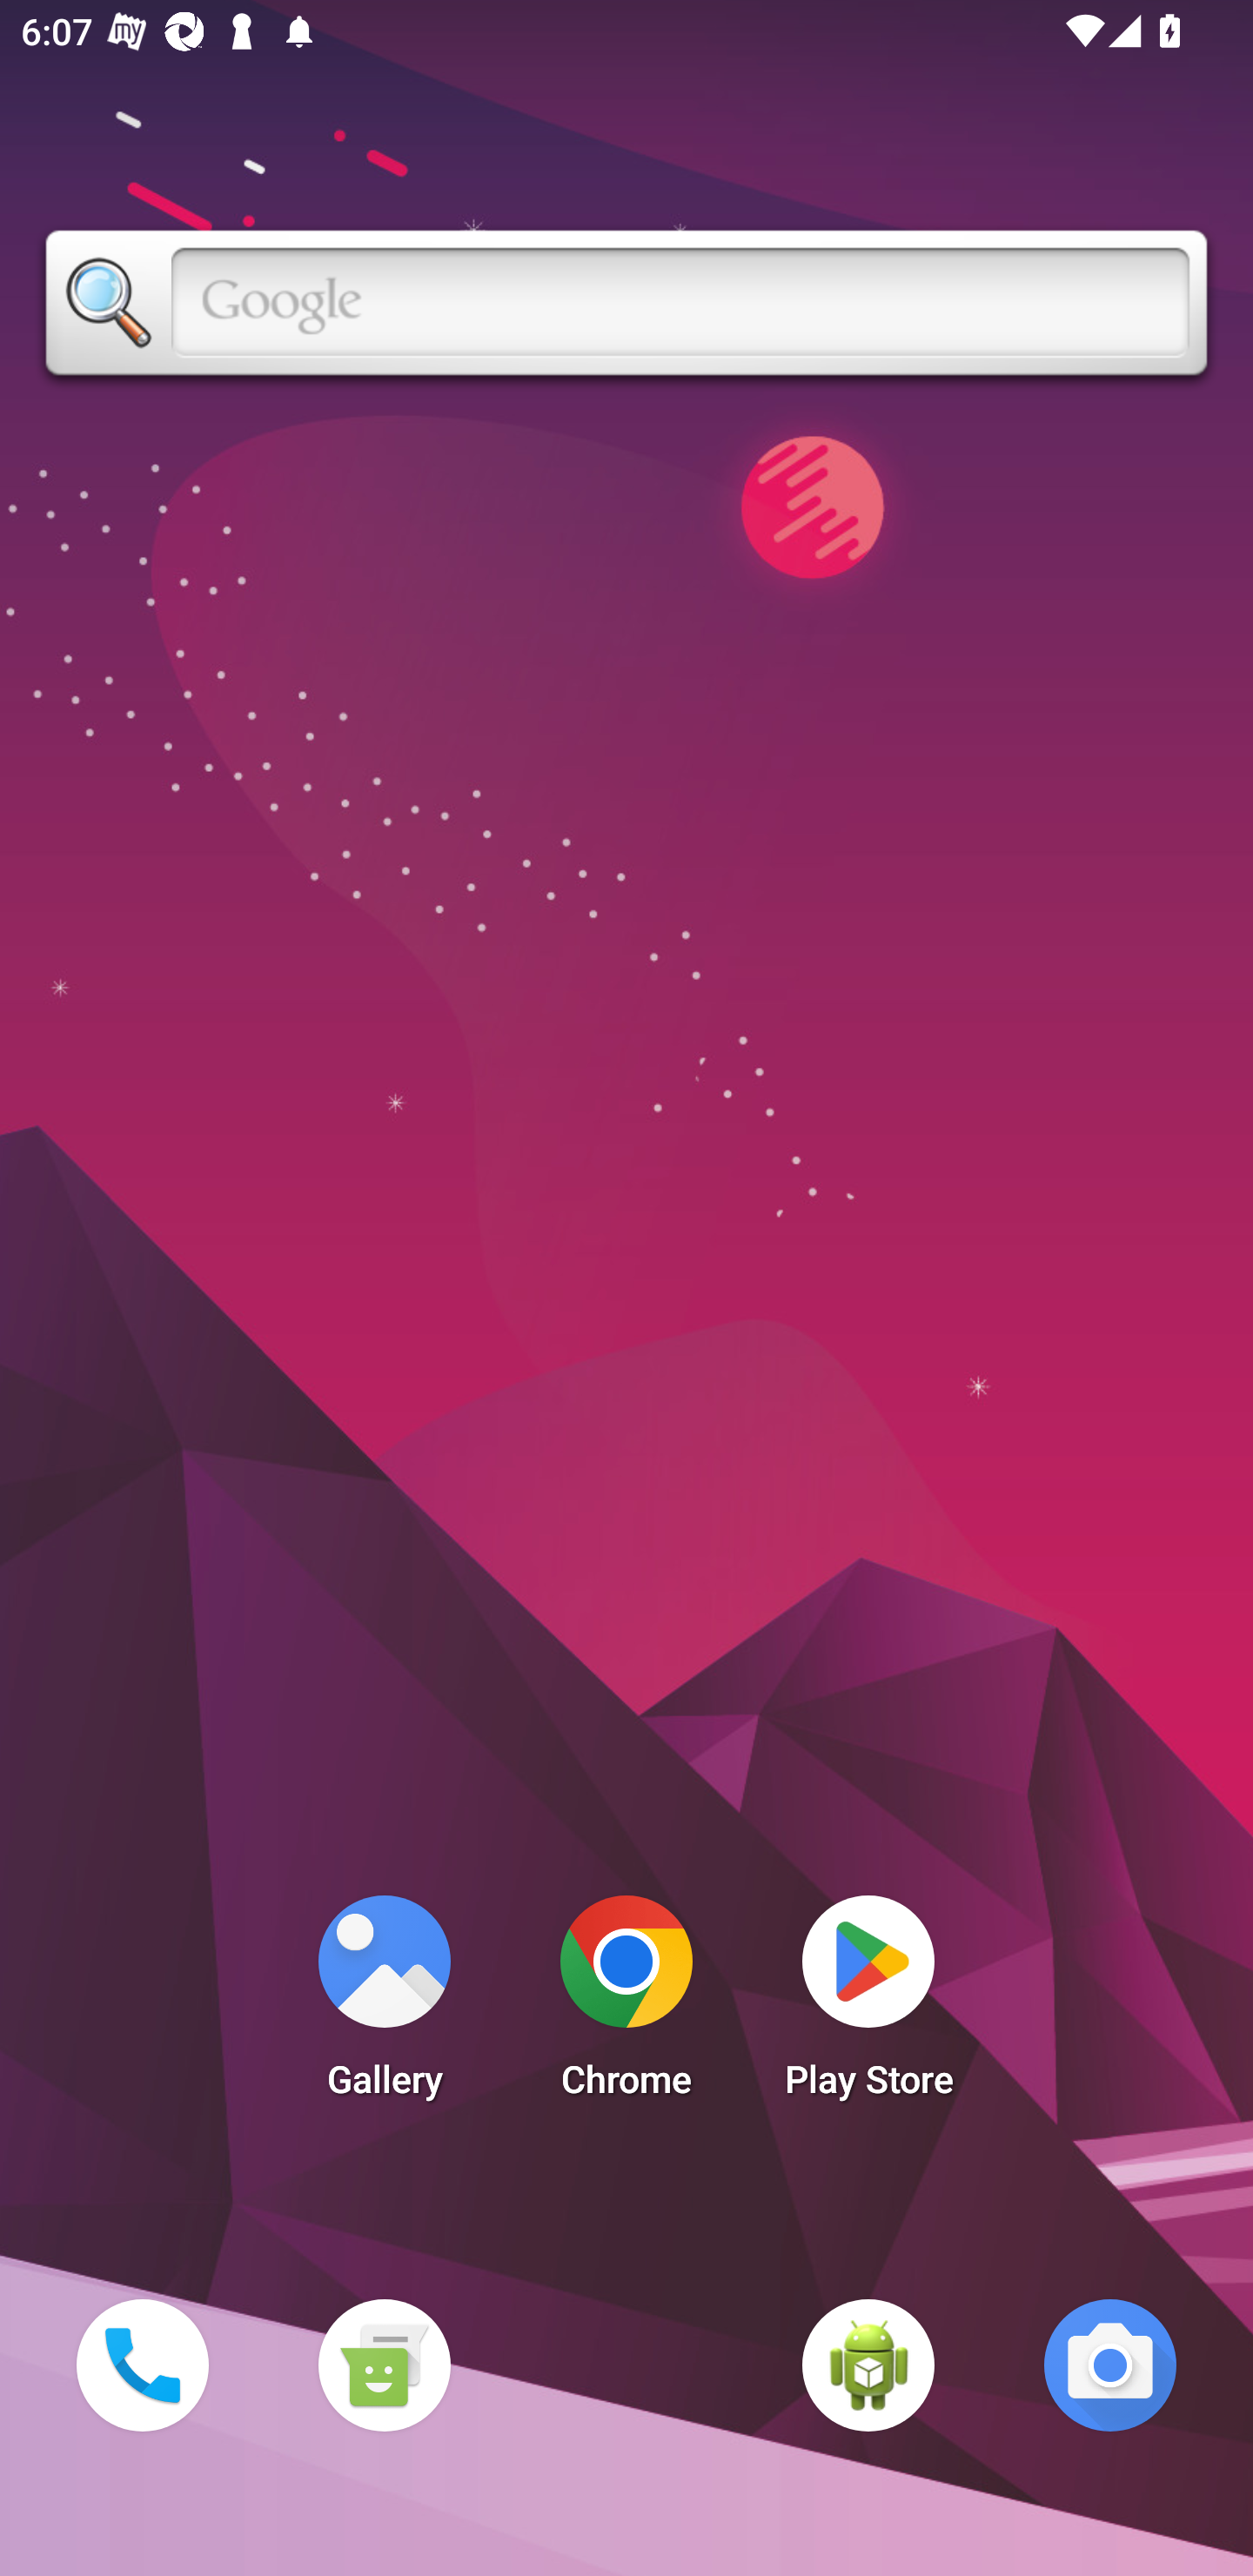 The image size is (1253, 2576). I want to click on Chrome, so click(626, 2005).